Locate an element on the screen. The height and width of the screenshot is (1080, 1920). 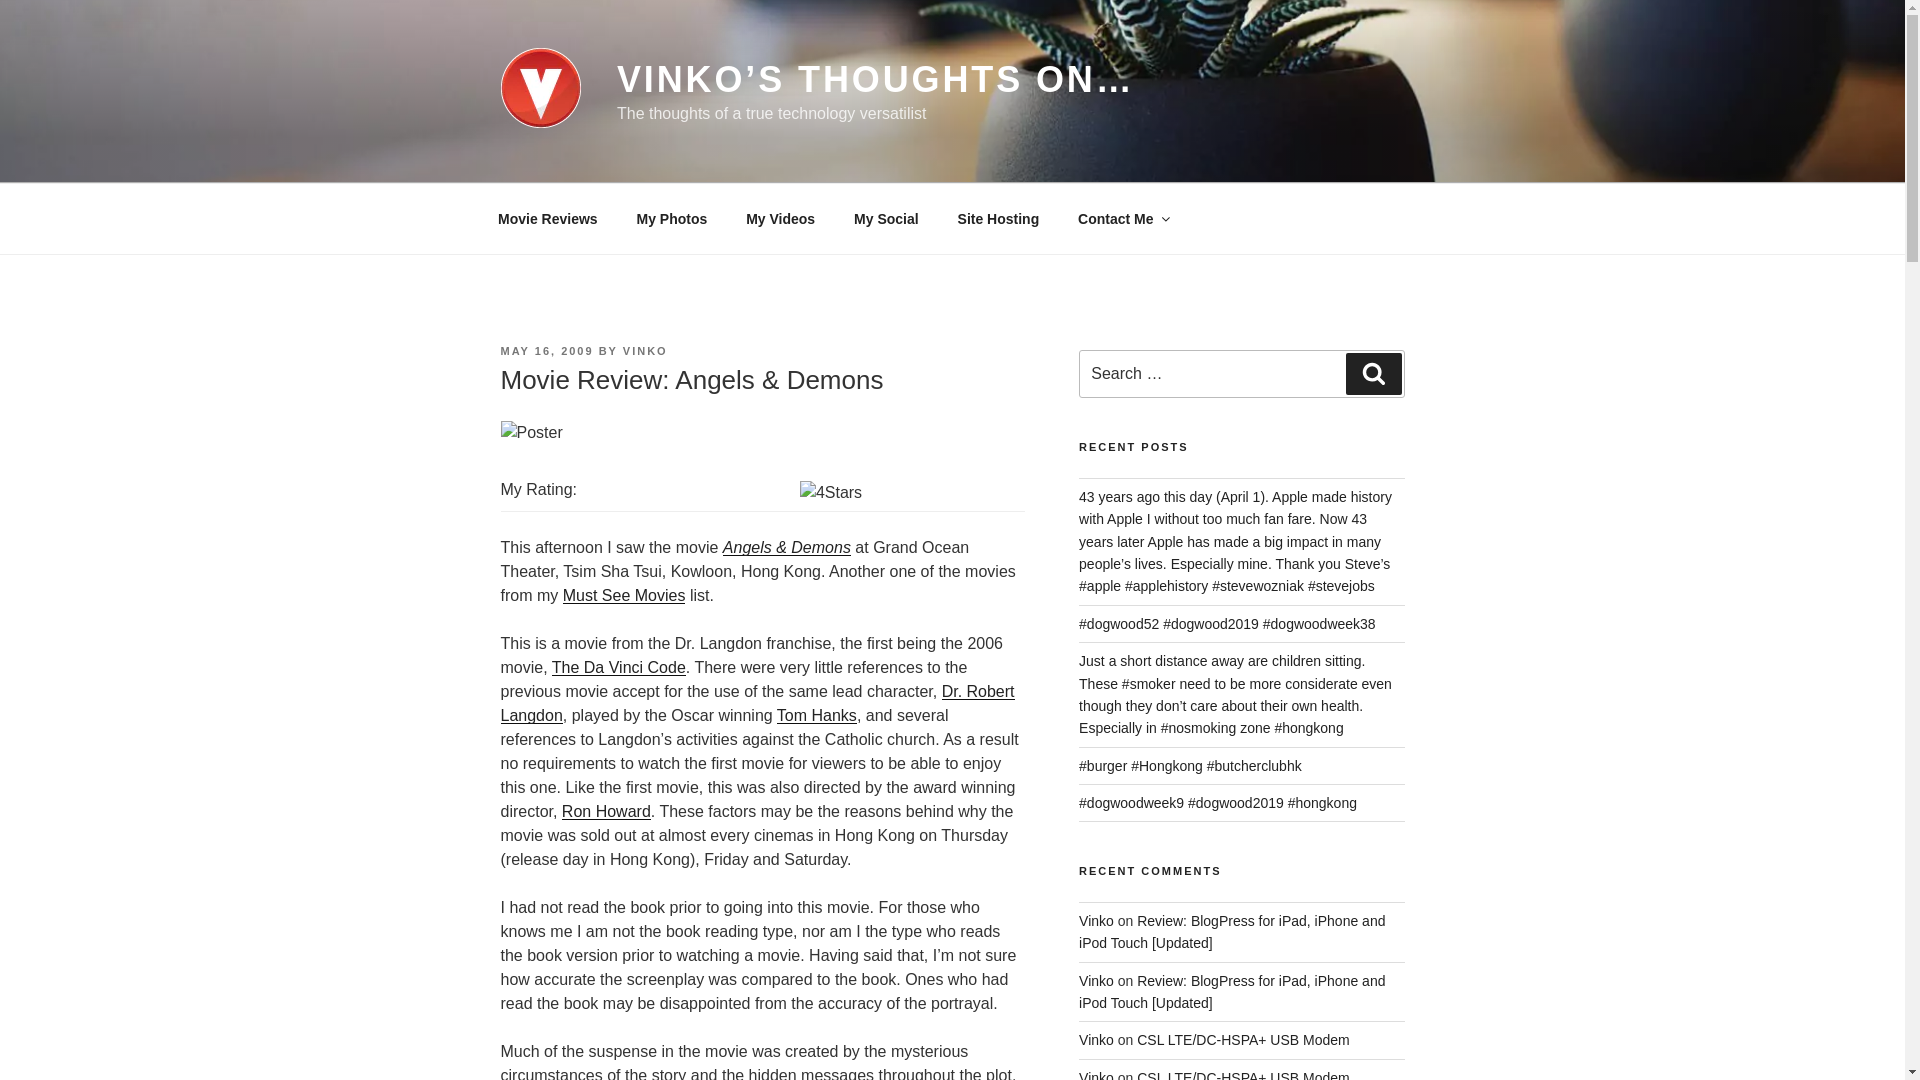
My Social is located at coordinates (886, 218).